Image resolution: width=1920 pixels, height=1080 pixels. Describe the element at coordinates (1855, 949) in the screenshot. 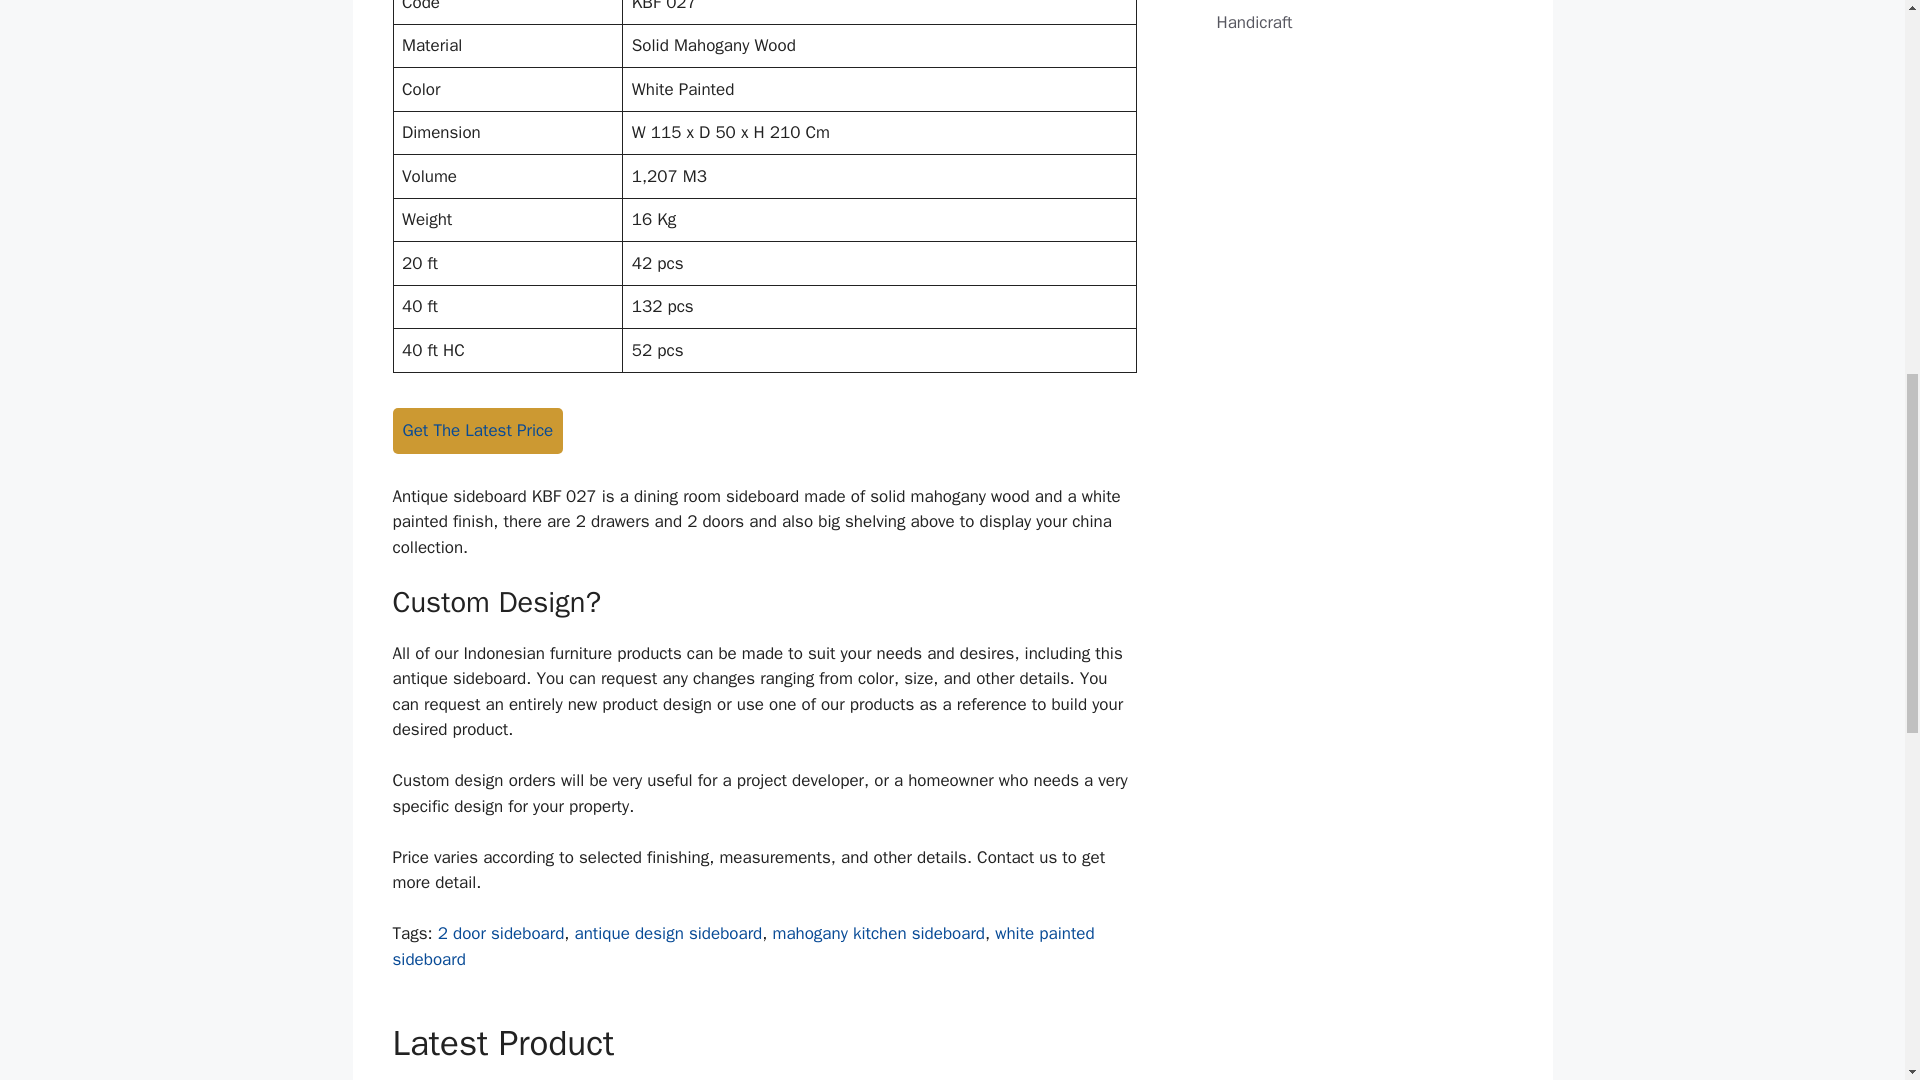

I see `Scroll back to top` at that location.